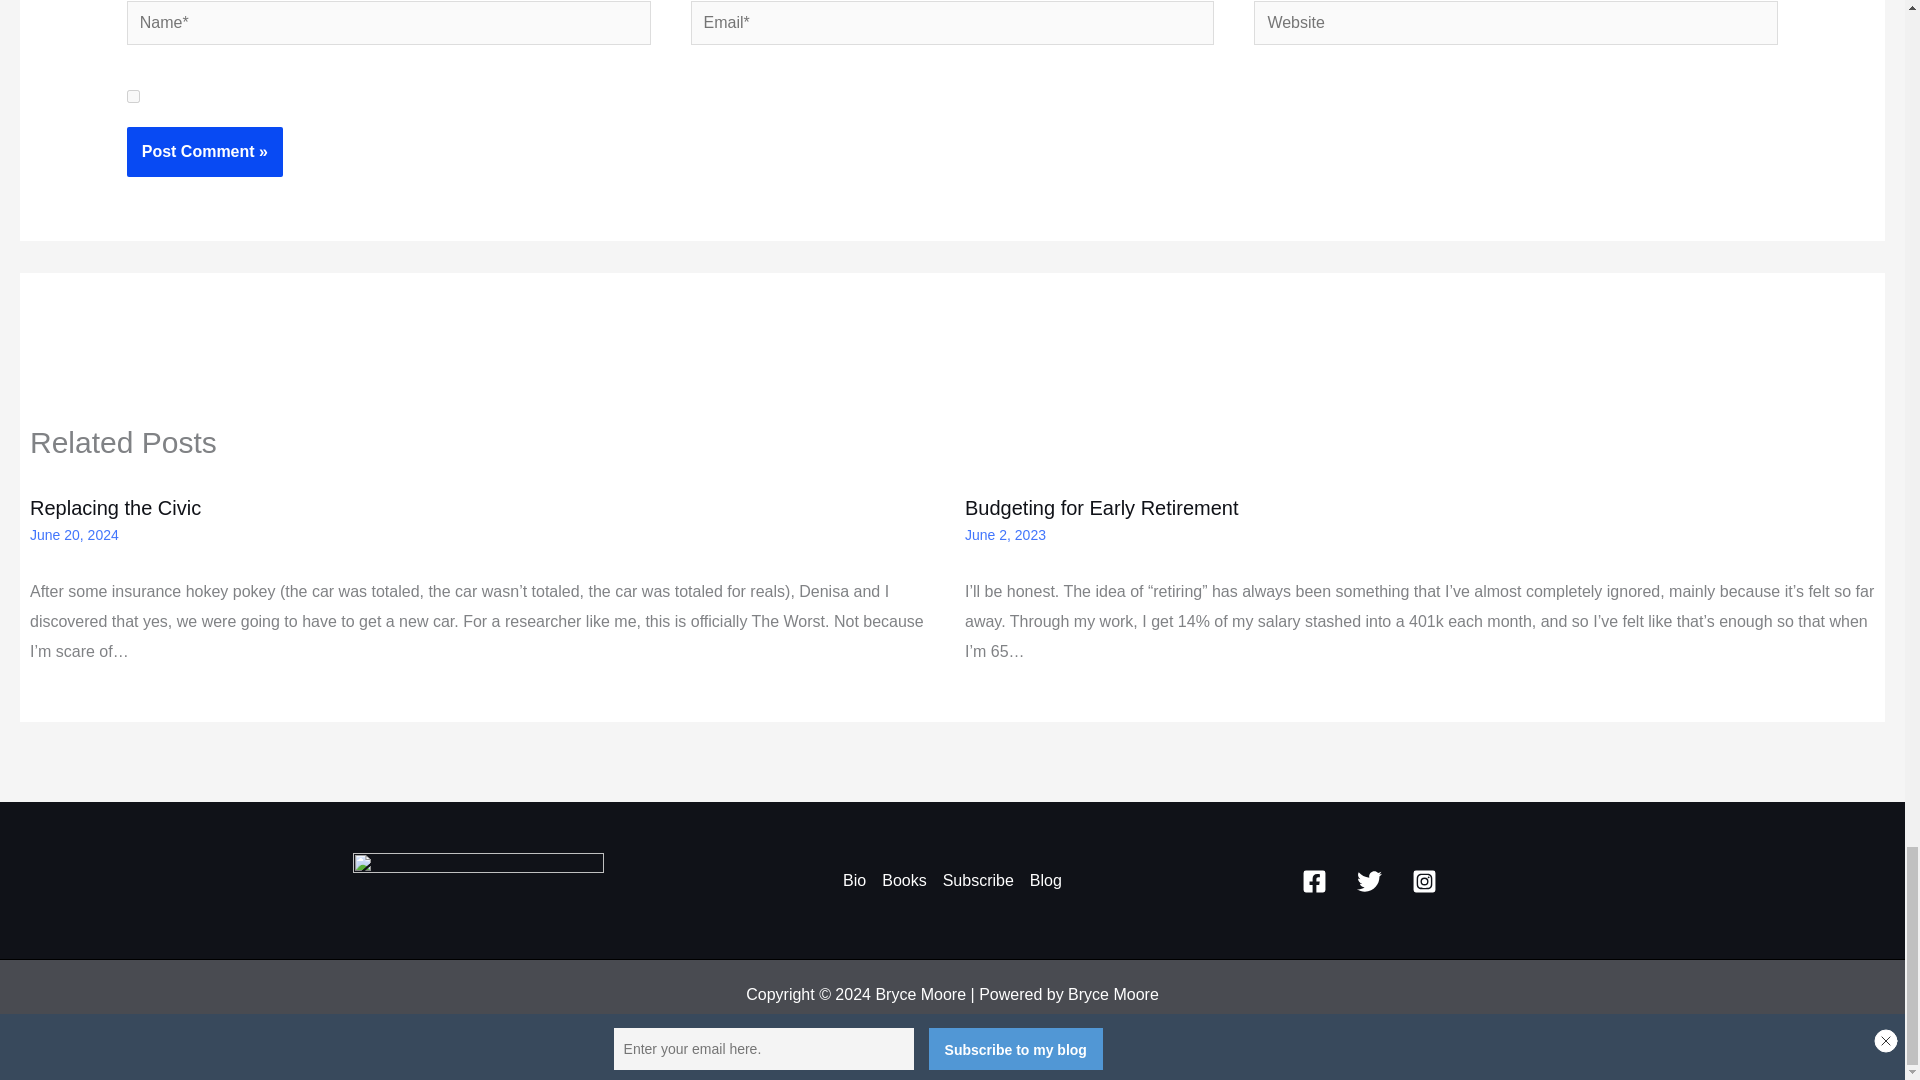 The width and height of the screenshot is (1920, 1080). Describe the element at coordinates (116, 508) in the screenshot. I see `Replacing the Civic` at that location.